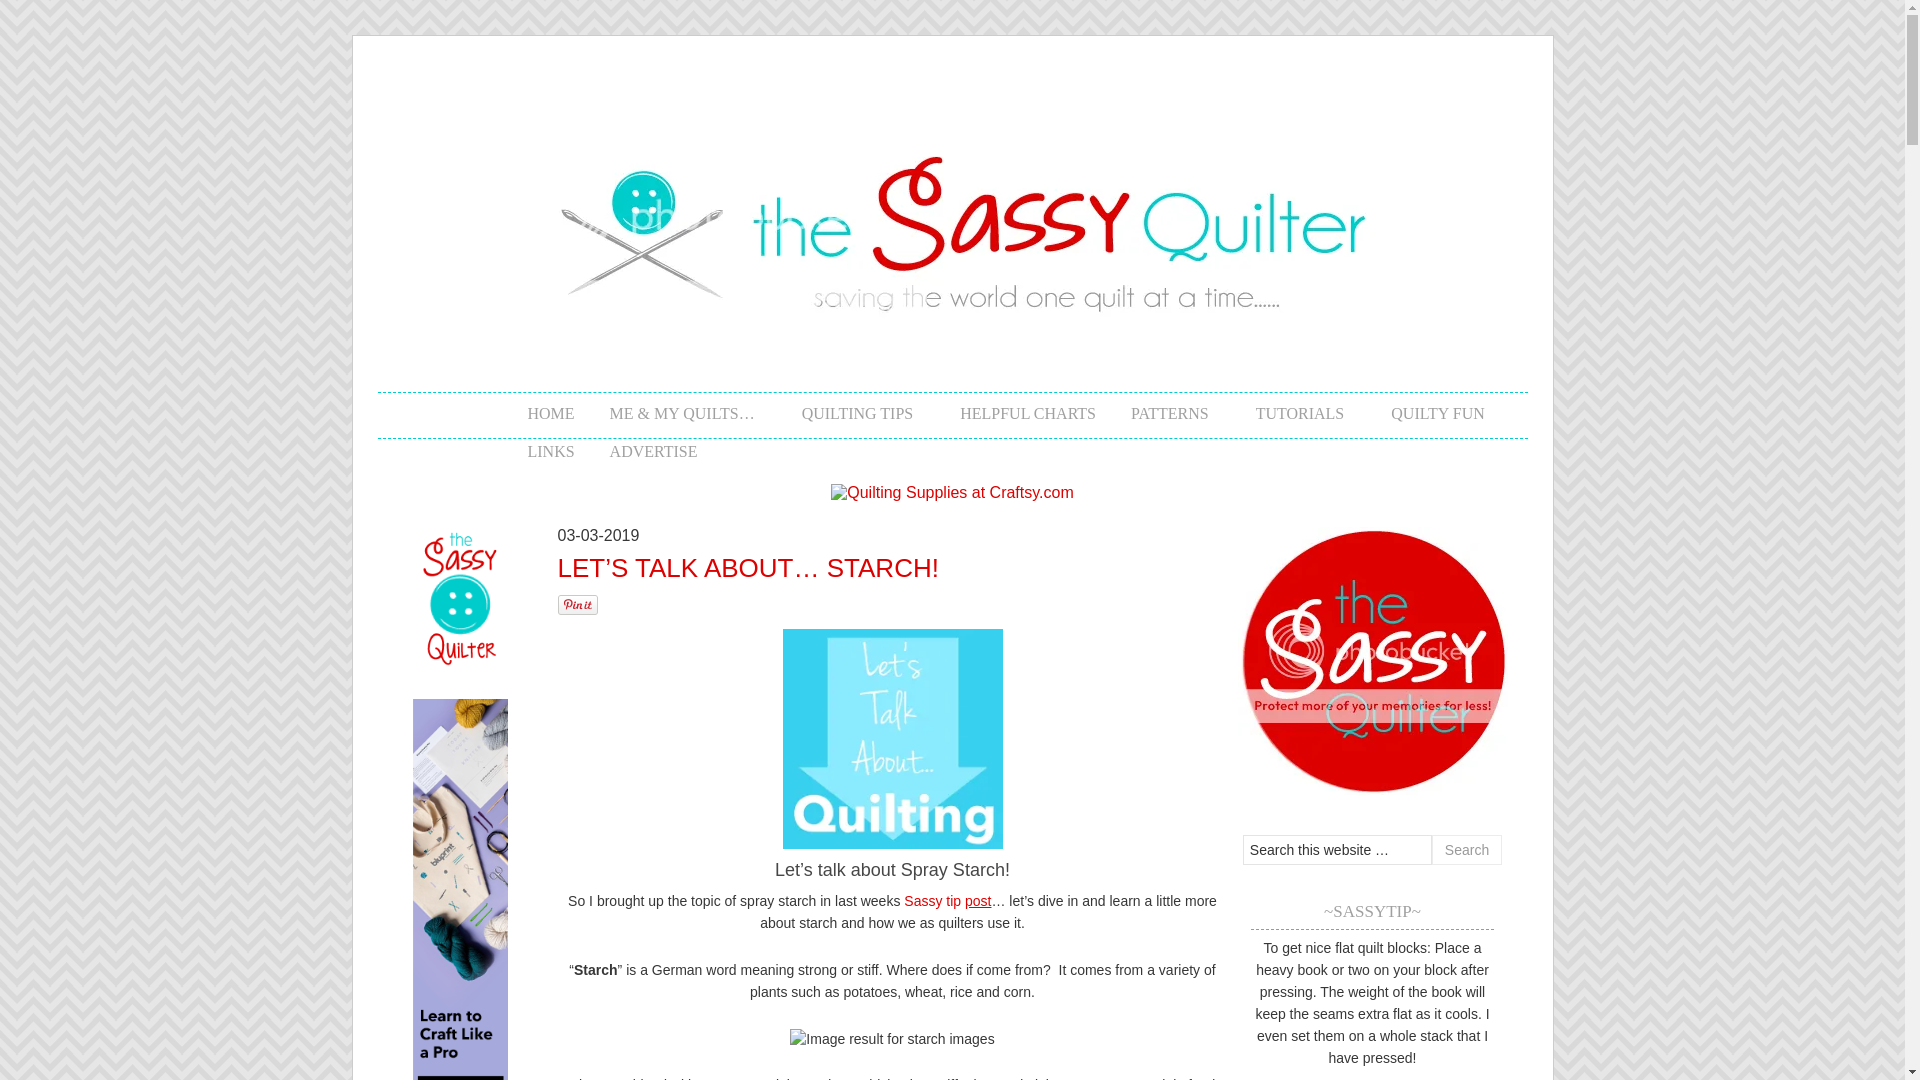 The height and width of the screenshot is (1080, 1920). What do you see at coordinates (846, 412) in the screenshot?
I see `QUILTING TIPS` at bounding box center [846, 412].